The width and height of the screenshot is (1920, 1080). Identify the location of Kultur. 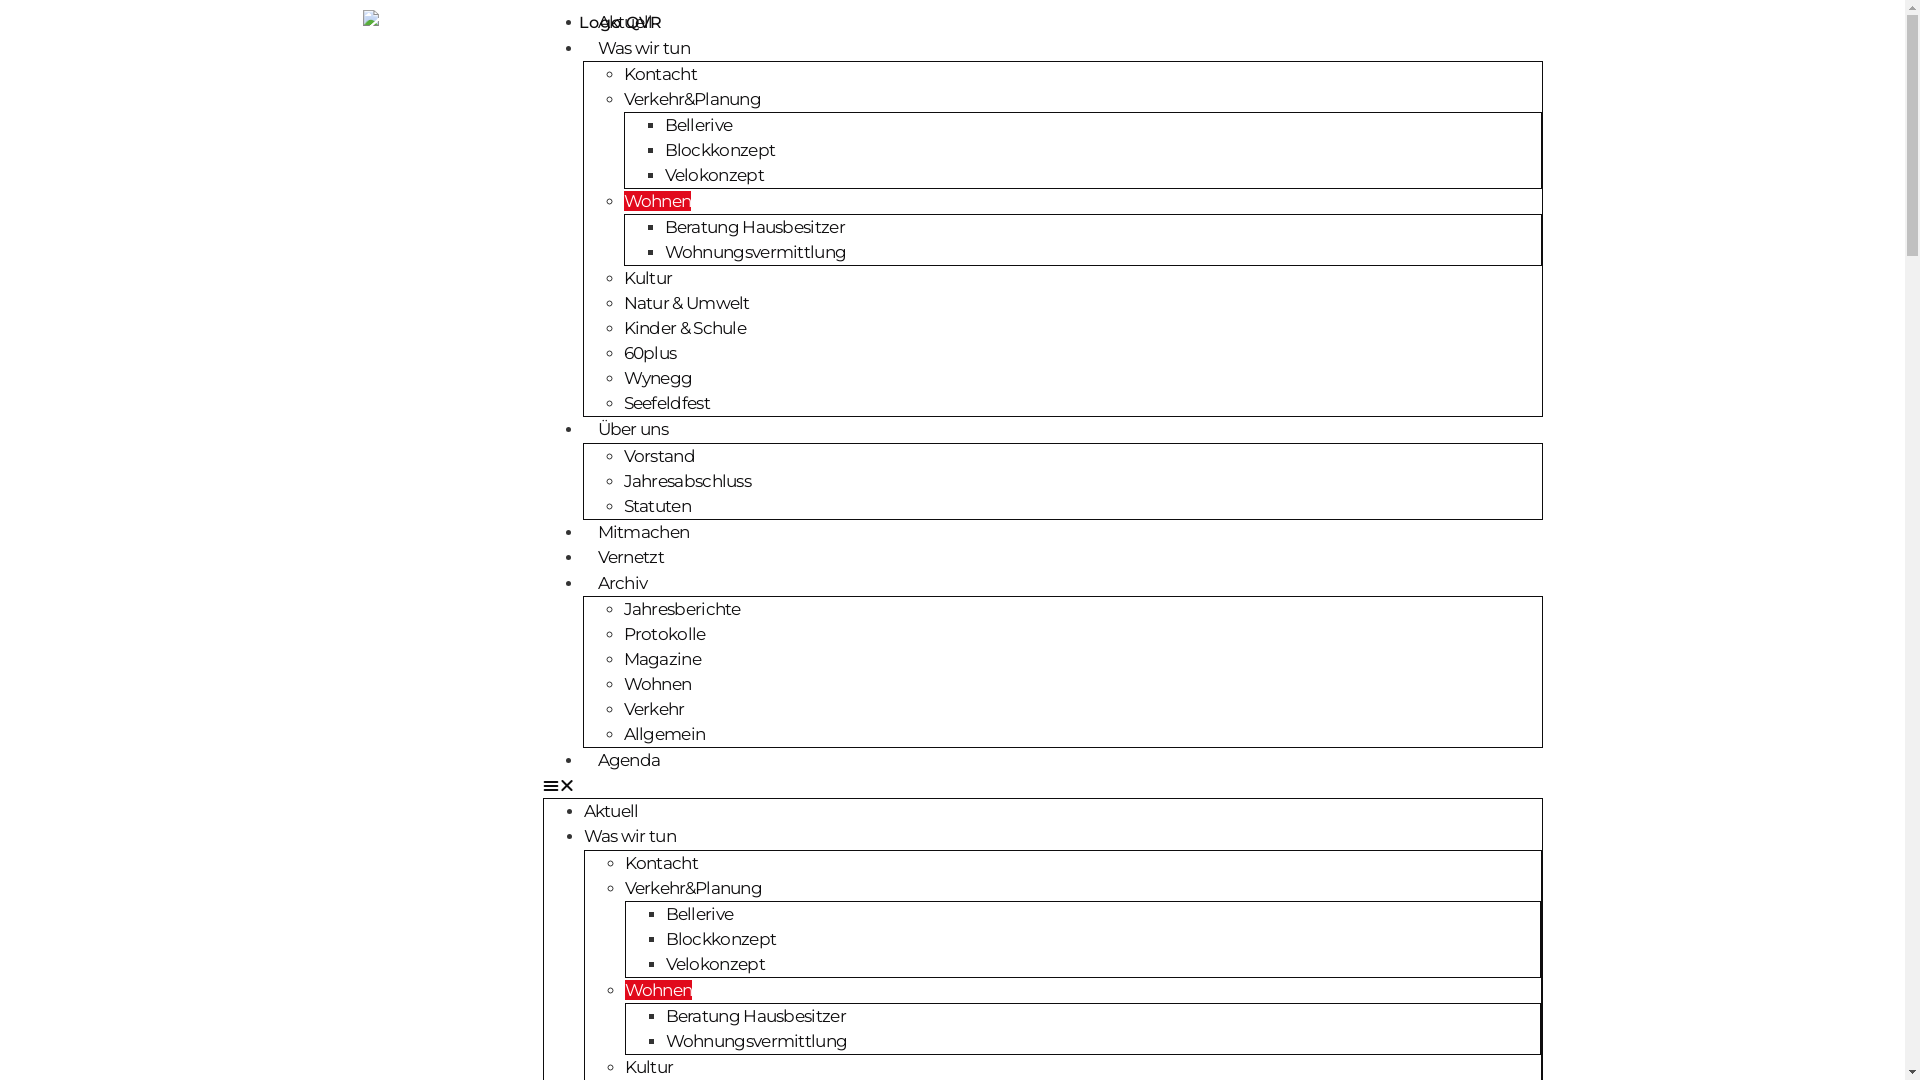
(648, 1066).